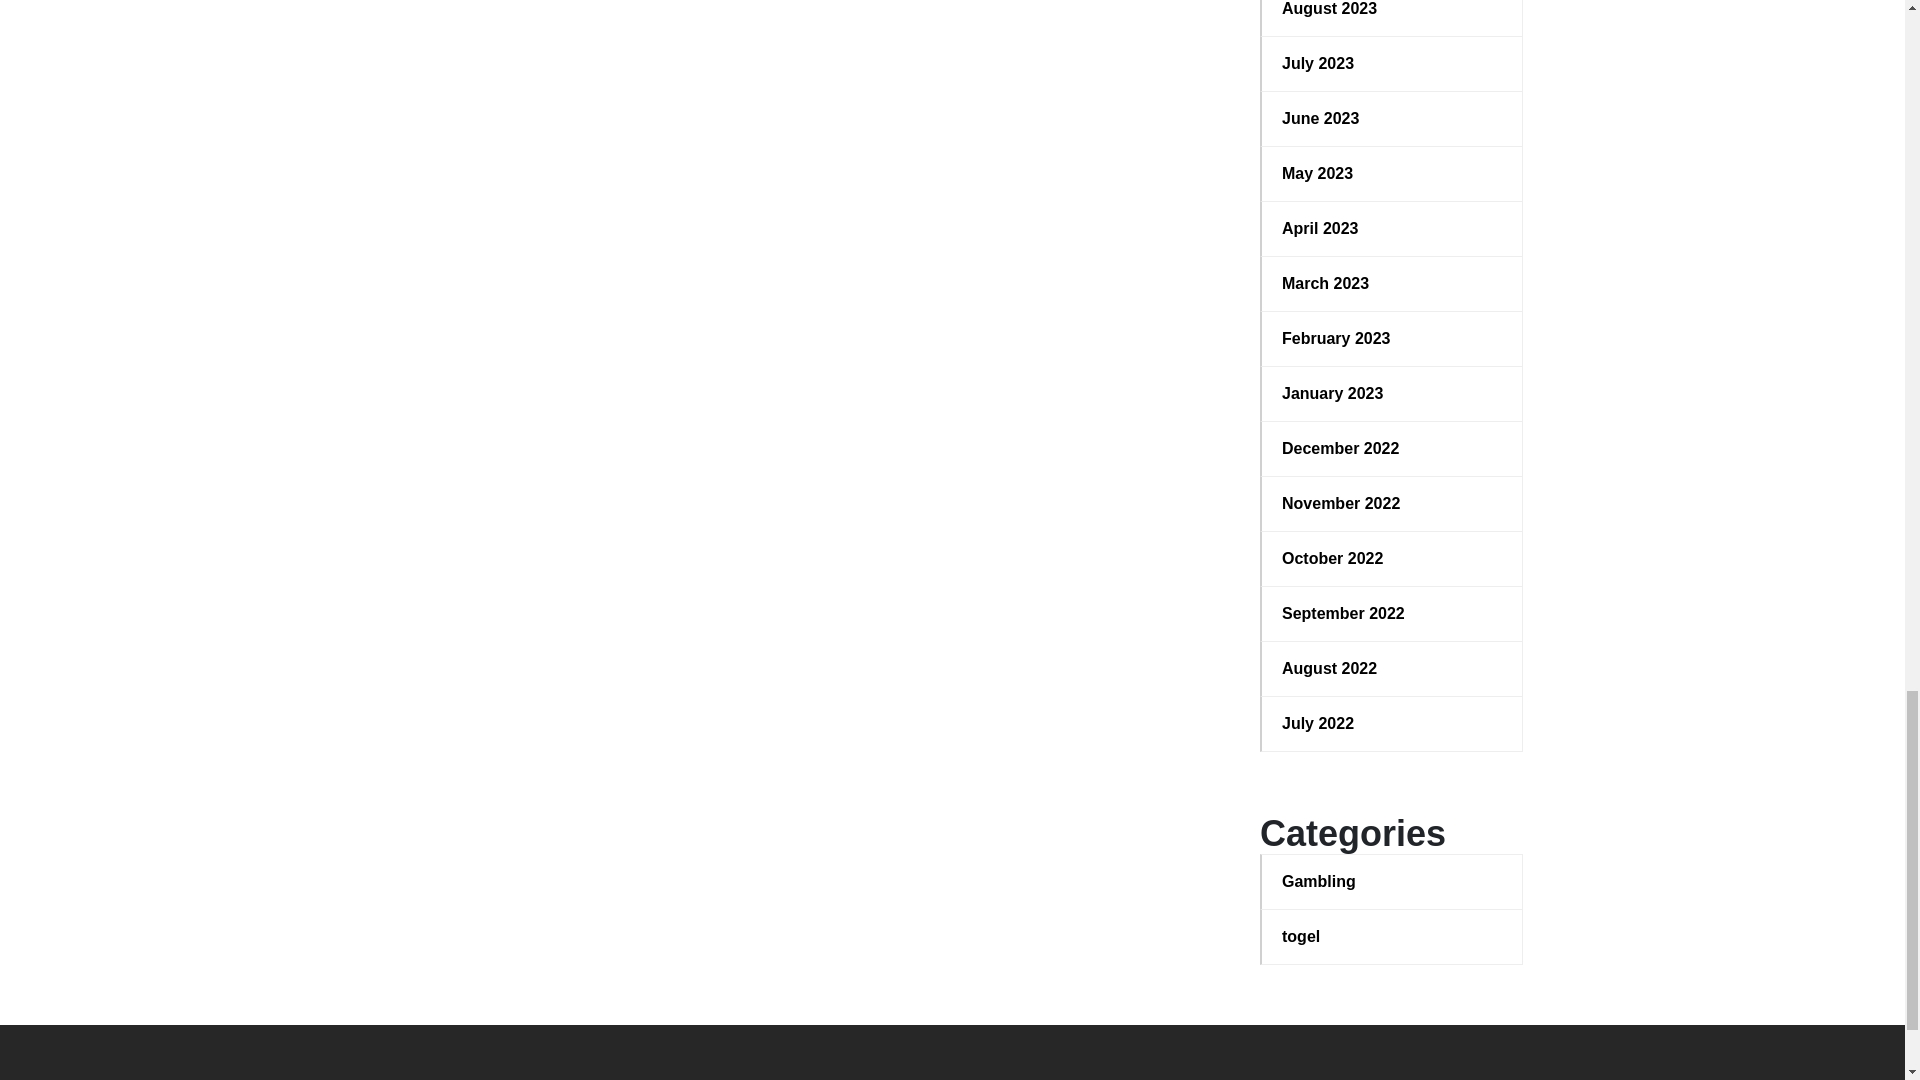 The height and width of the screenshot is (1080, 1920). Describe the element at coordinates (1392, 504) in the screenshot. I see `November 2022` at that location.